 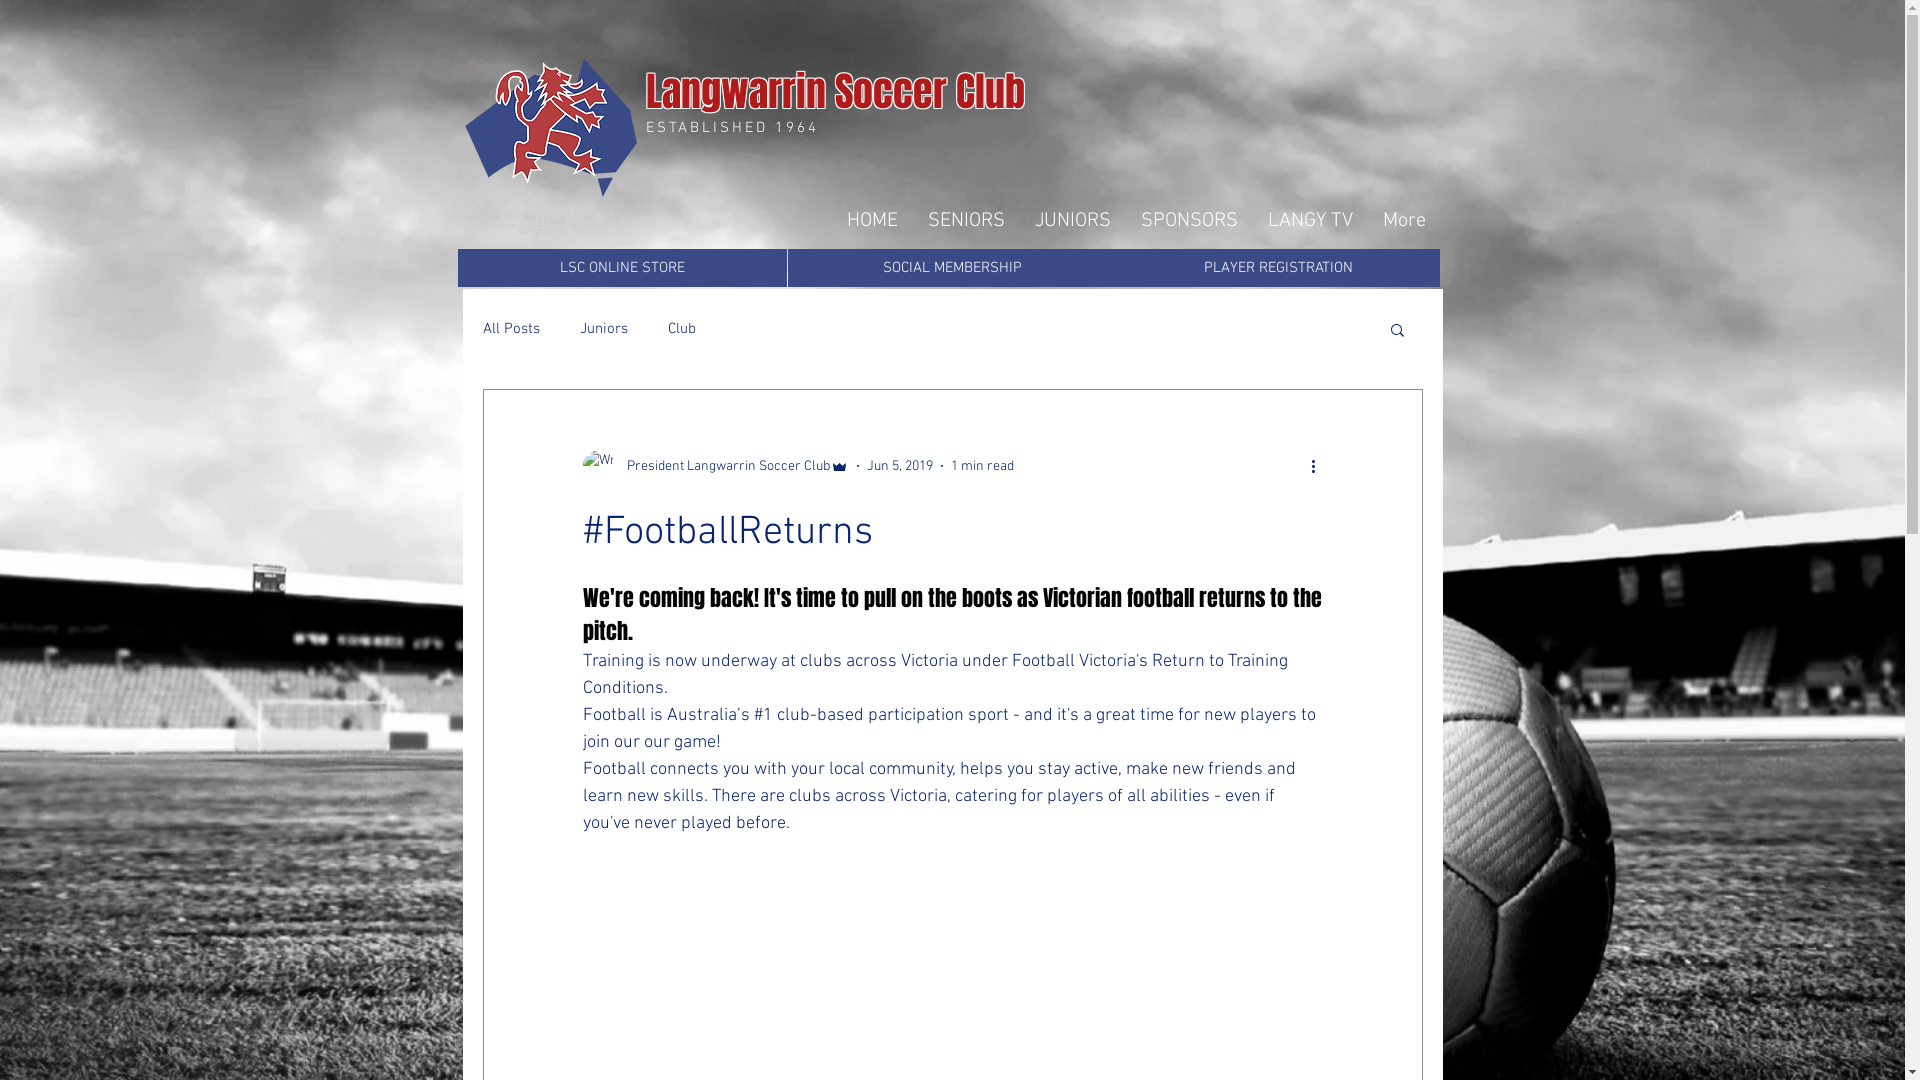 I want to click on Langwarrin Soccer Club, so click(x=836, y=92).